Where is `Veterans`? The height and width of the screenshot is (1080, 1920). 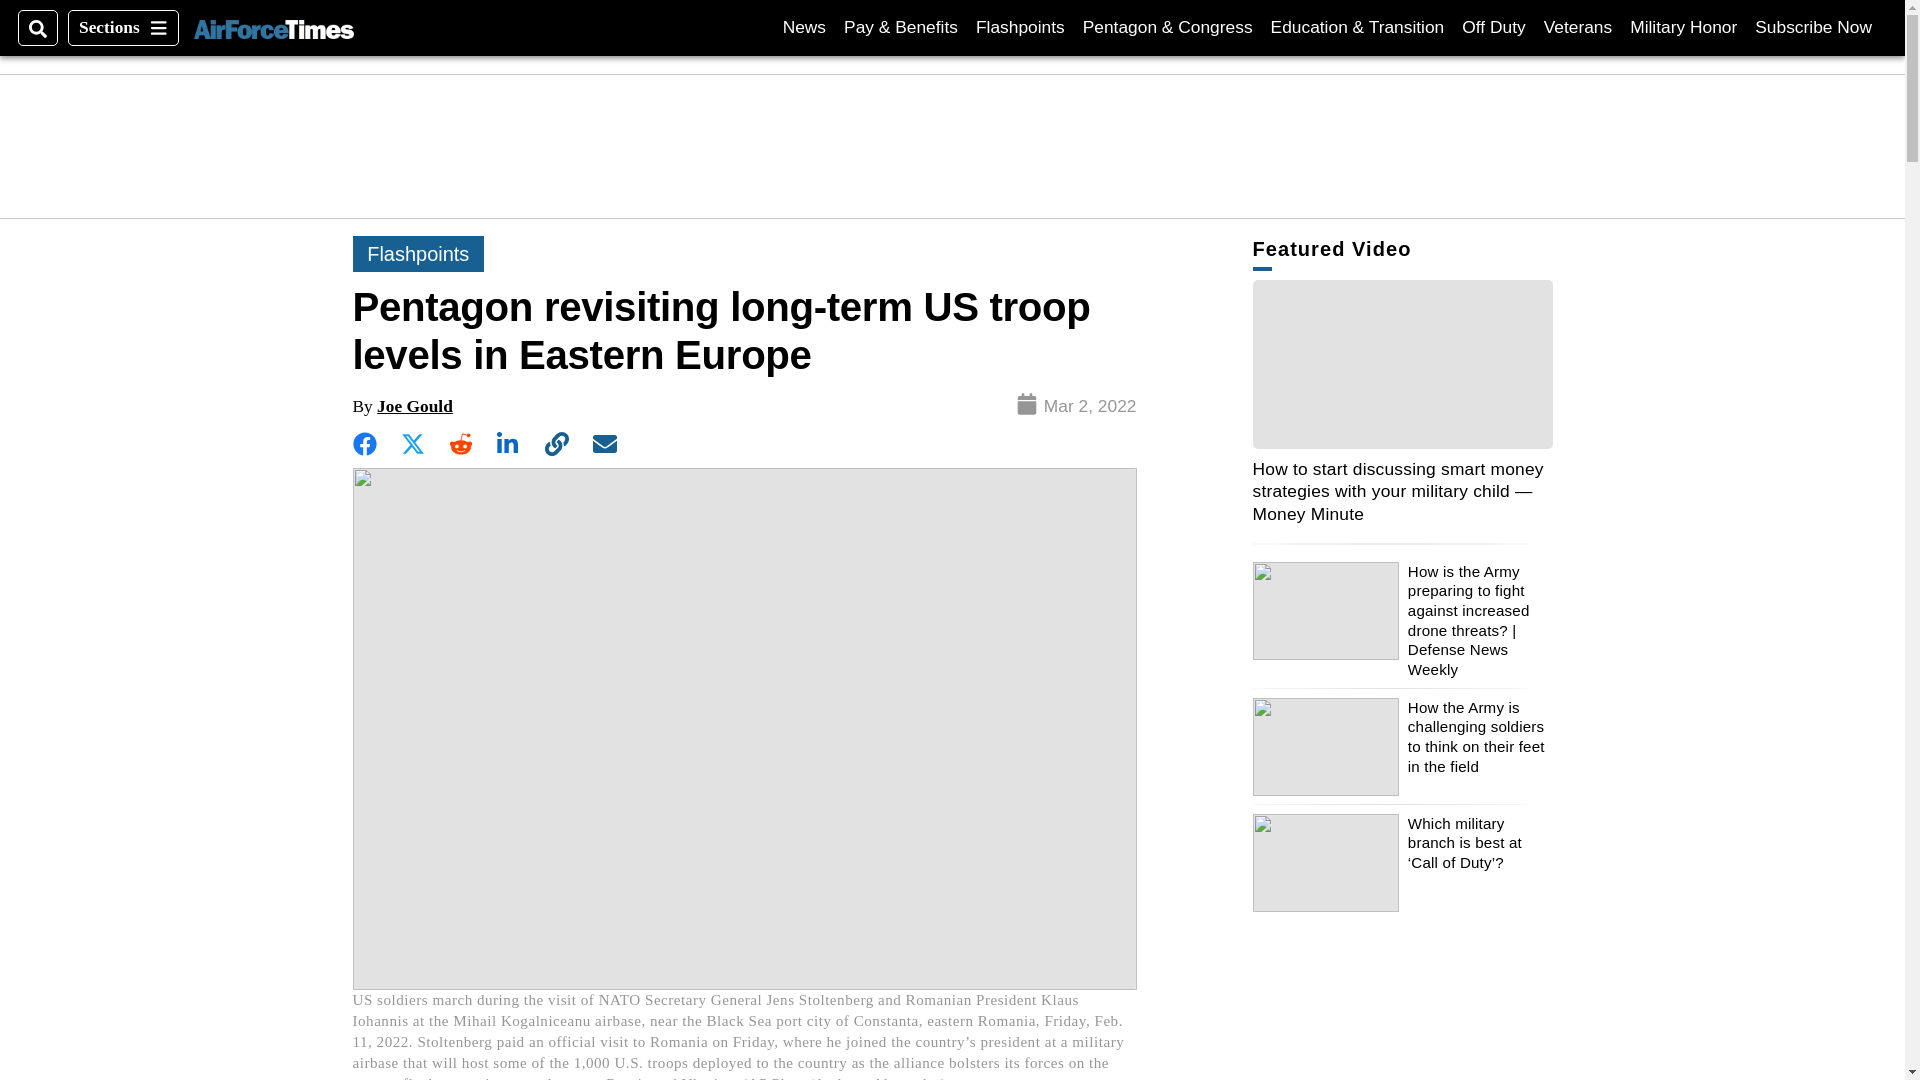 Veterans is located at coordinates (1813, 27).